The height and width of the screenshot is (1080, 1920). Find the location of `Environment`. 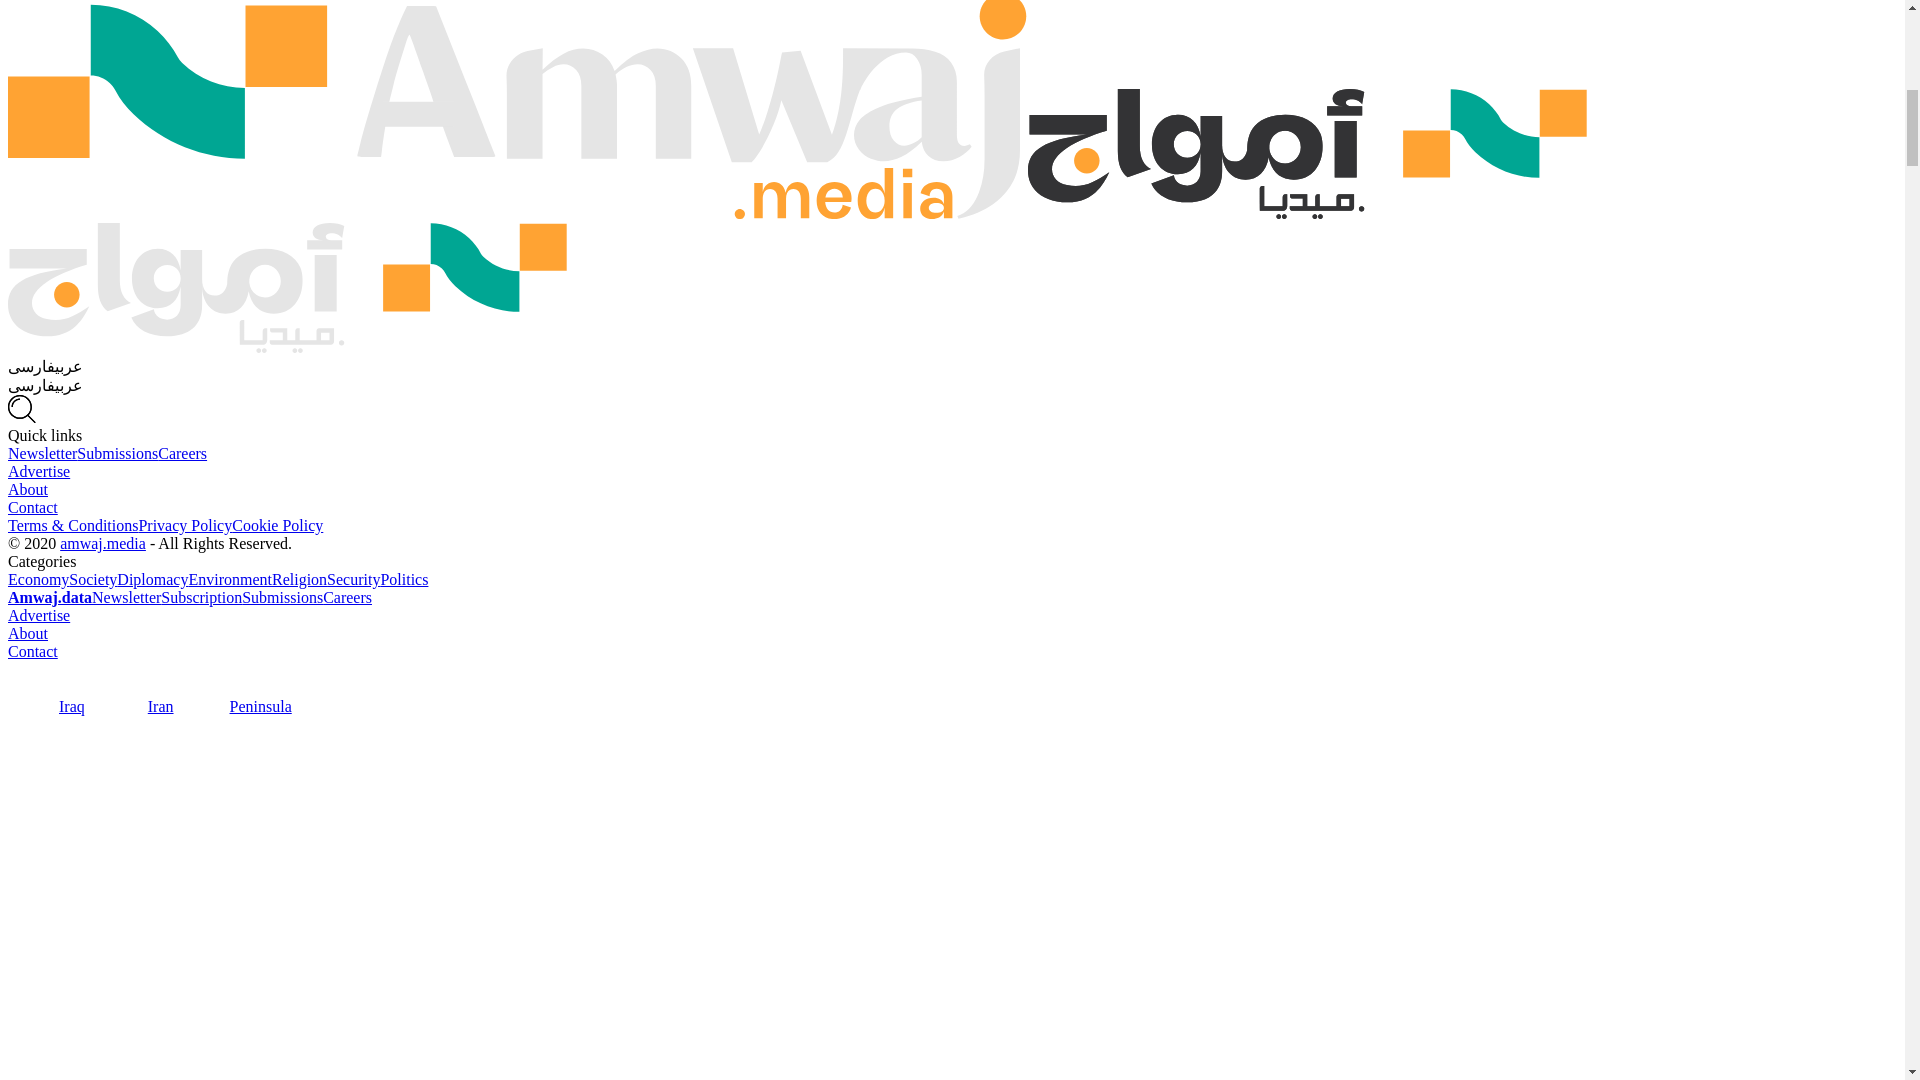

Environment is located at coordinates (230, 579).